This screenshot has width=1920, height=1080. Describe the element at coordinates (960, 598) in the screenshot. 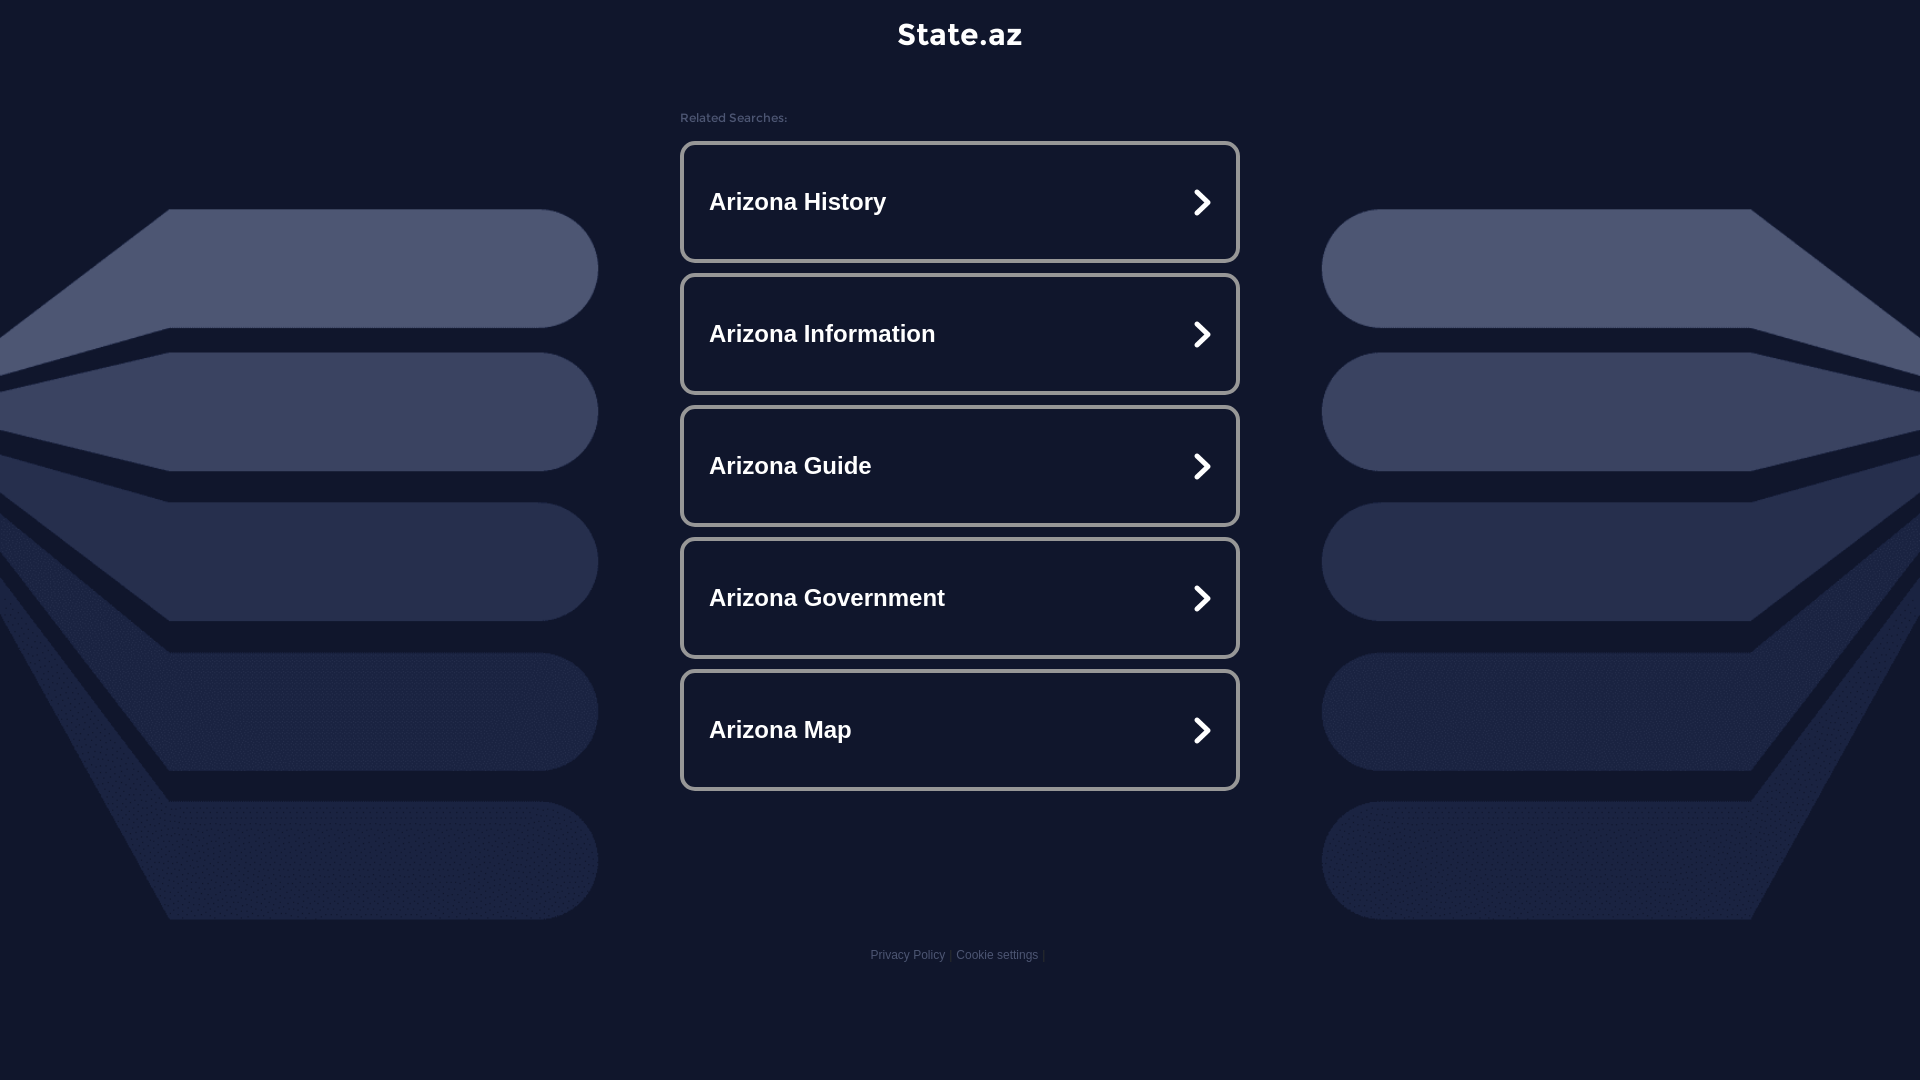

I see `Arizona Government` at that location.